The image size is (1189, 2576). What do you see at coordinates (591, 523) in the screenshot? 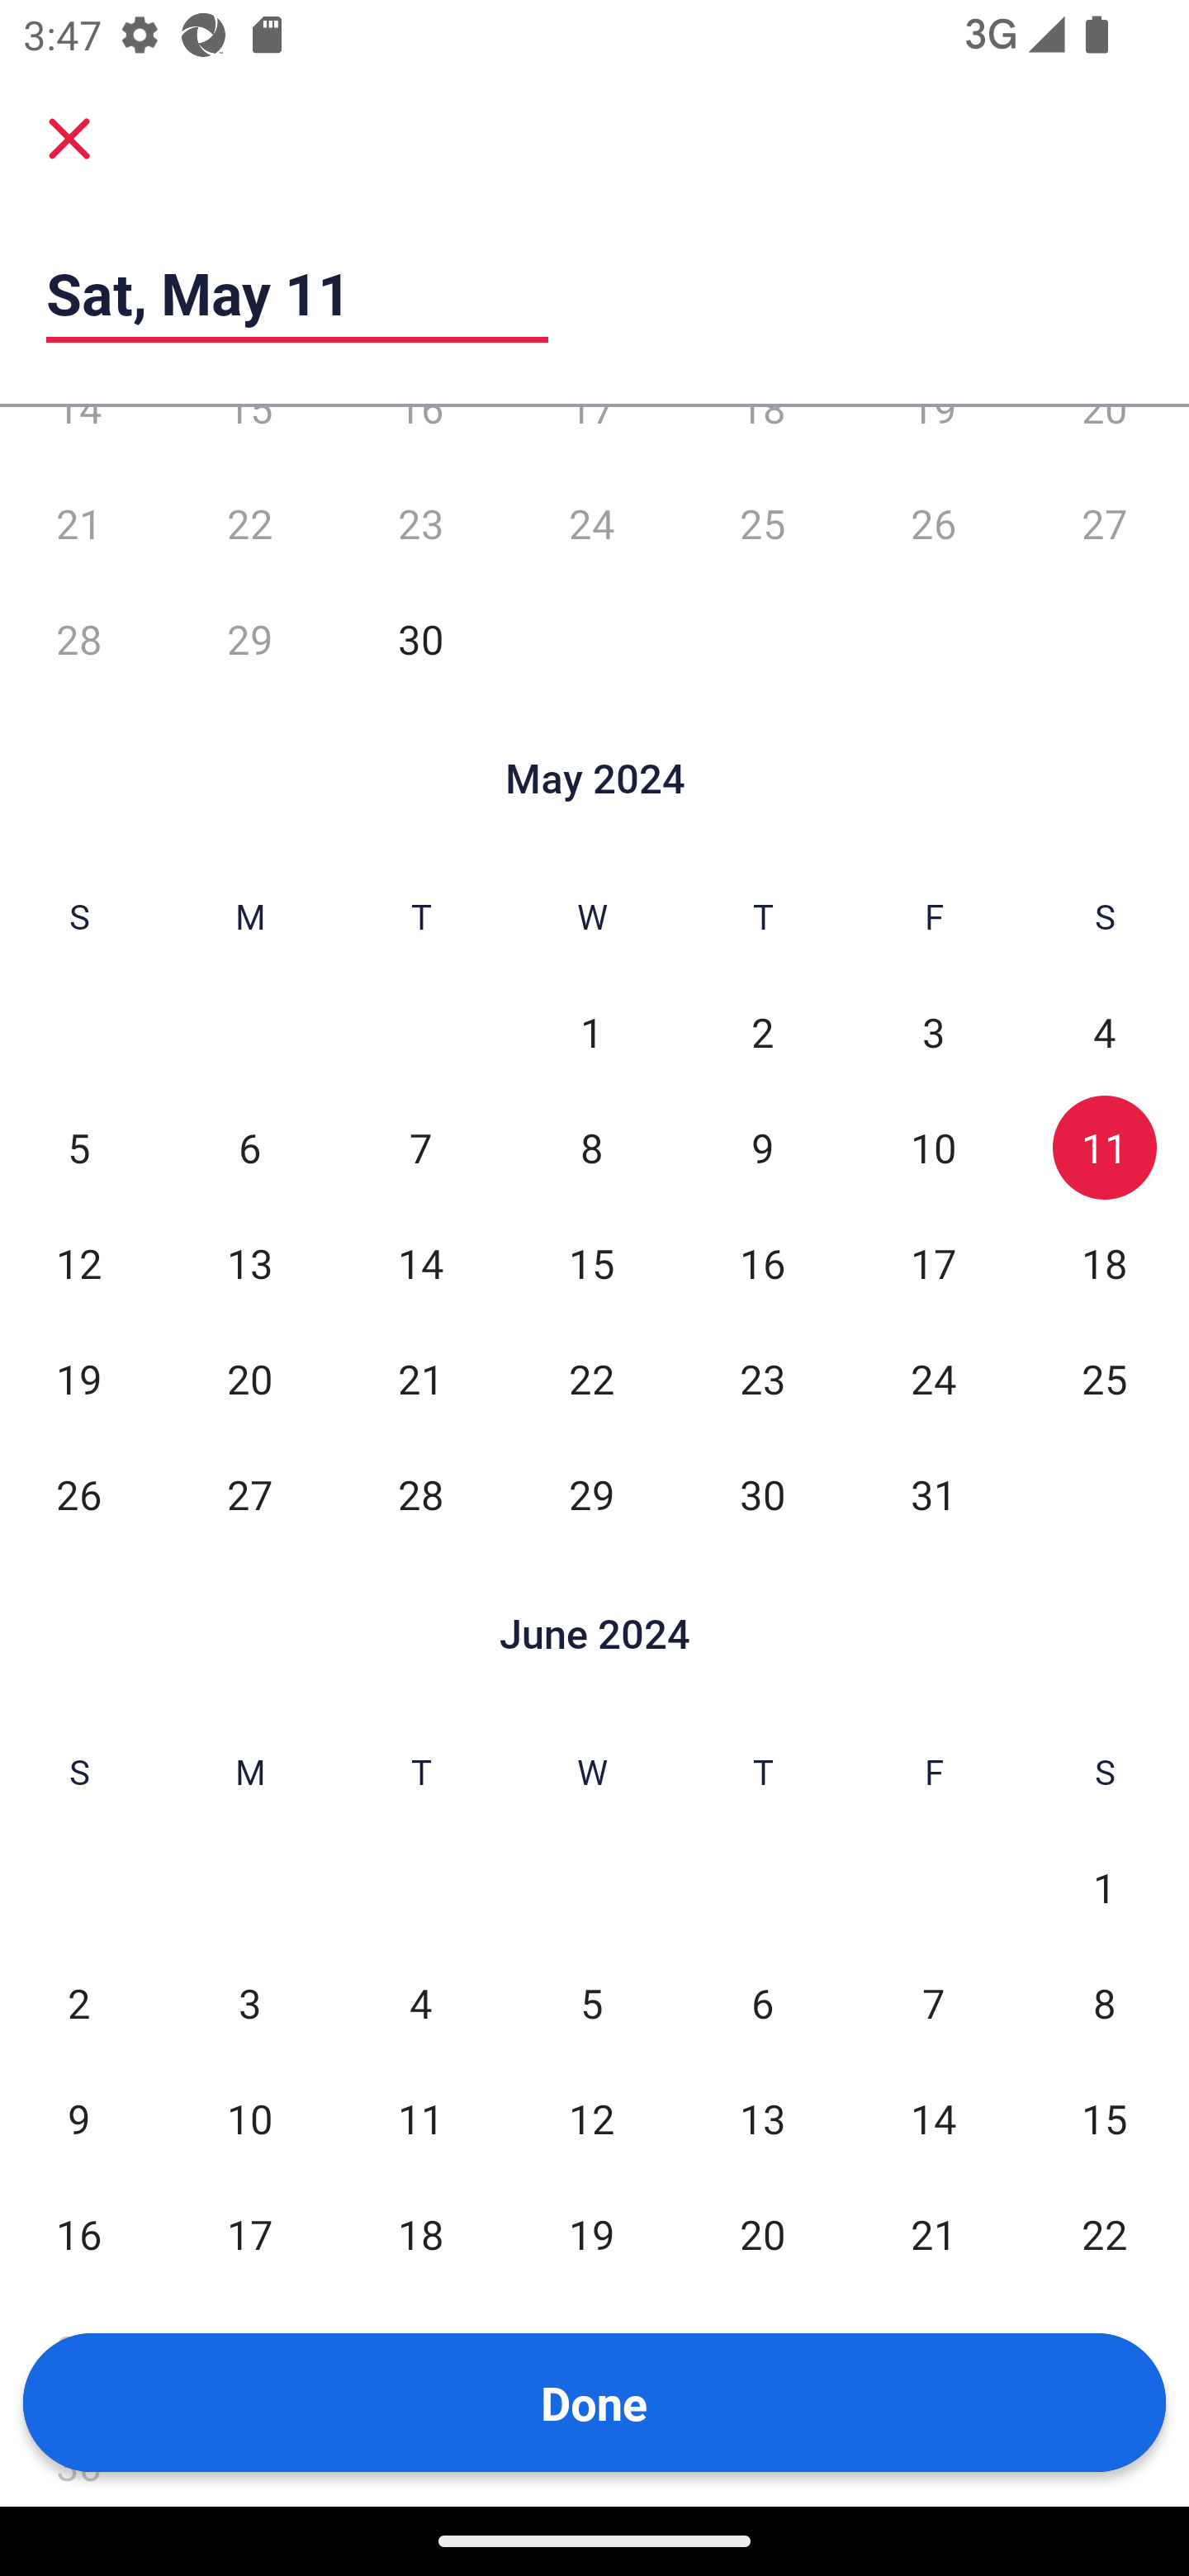
I see `24 Wed, Apr 24, Not Selected` at bounding box center [591, 523].